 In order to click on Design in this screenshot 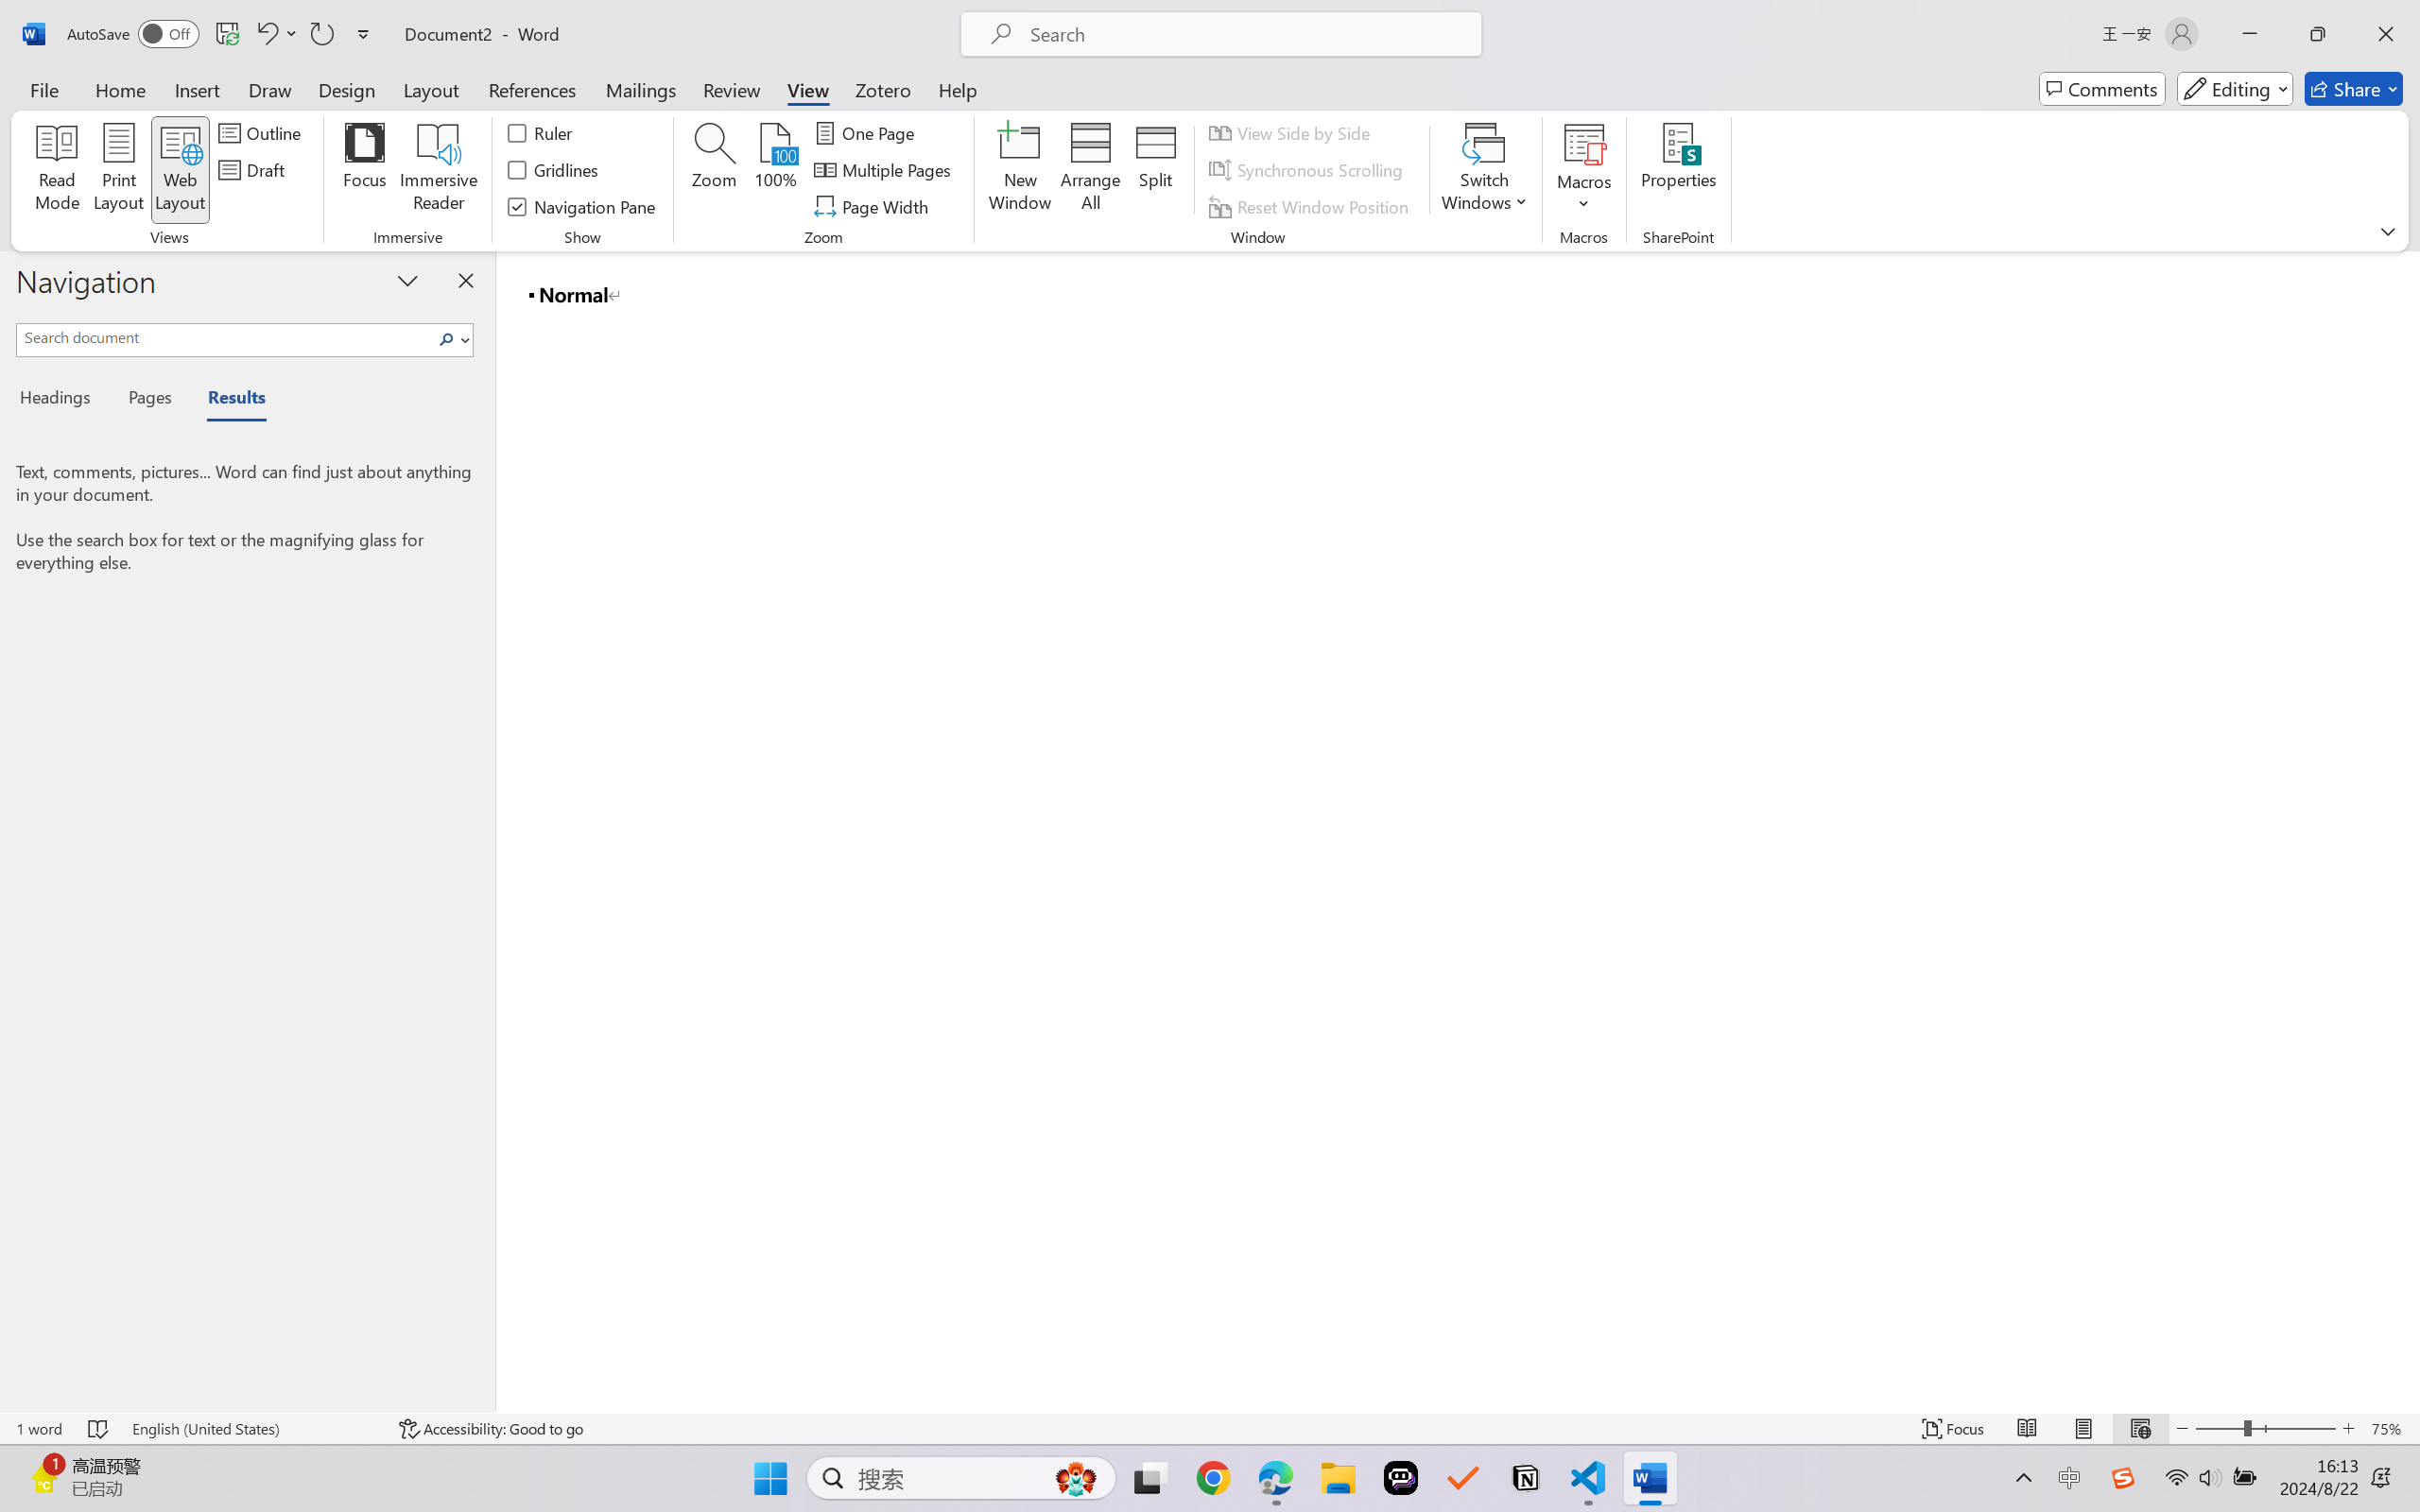, I will do `click(347, 89)`.